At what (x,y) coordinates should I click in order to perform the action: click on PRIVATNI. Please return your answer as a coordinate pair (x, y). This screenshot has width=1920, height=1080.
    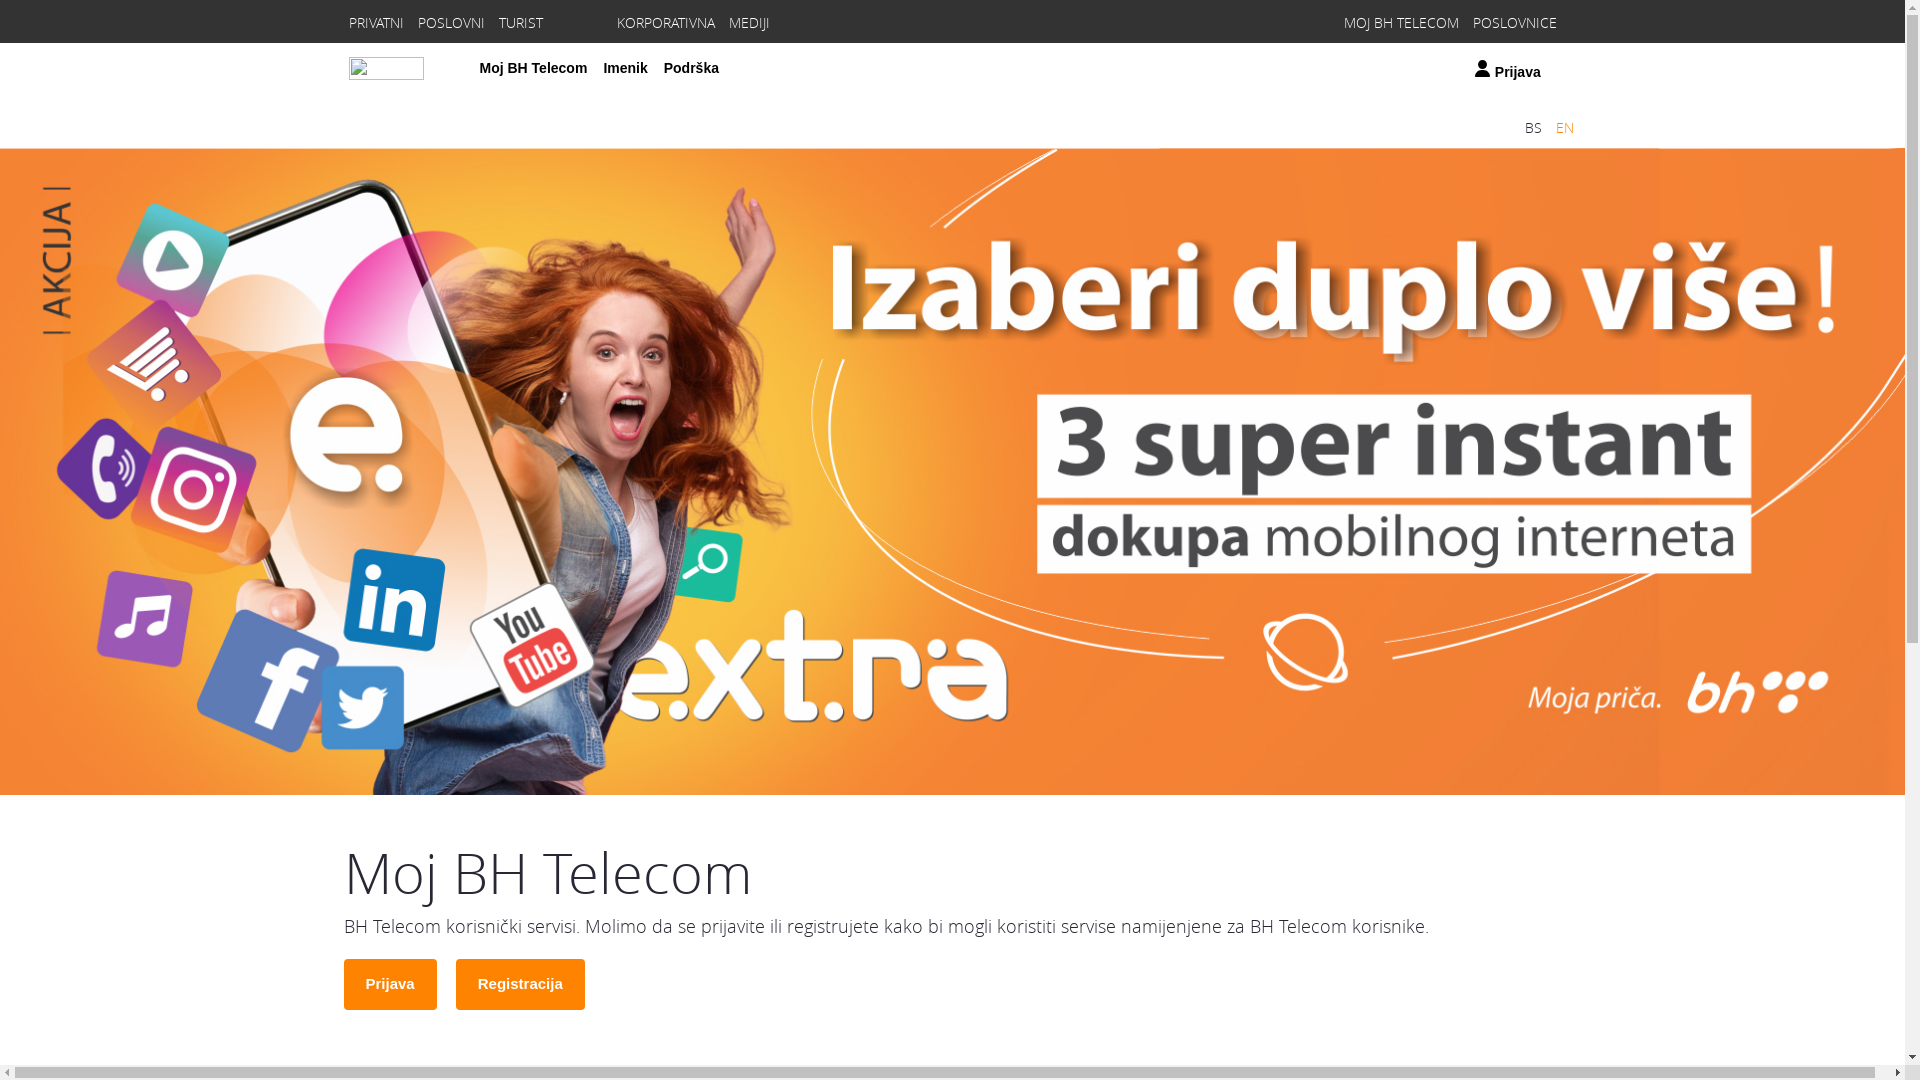
    Looking at the image, I should click on (376, 22).